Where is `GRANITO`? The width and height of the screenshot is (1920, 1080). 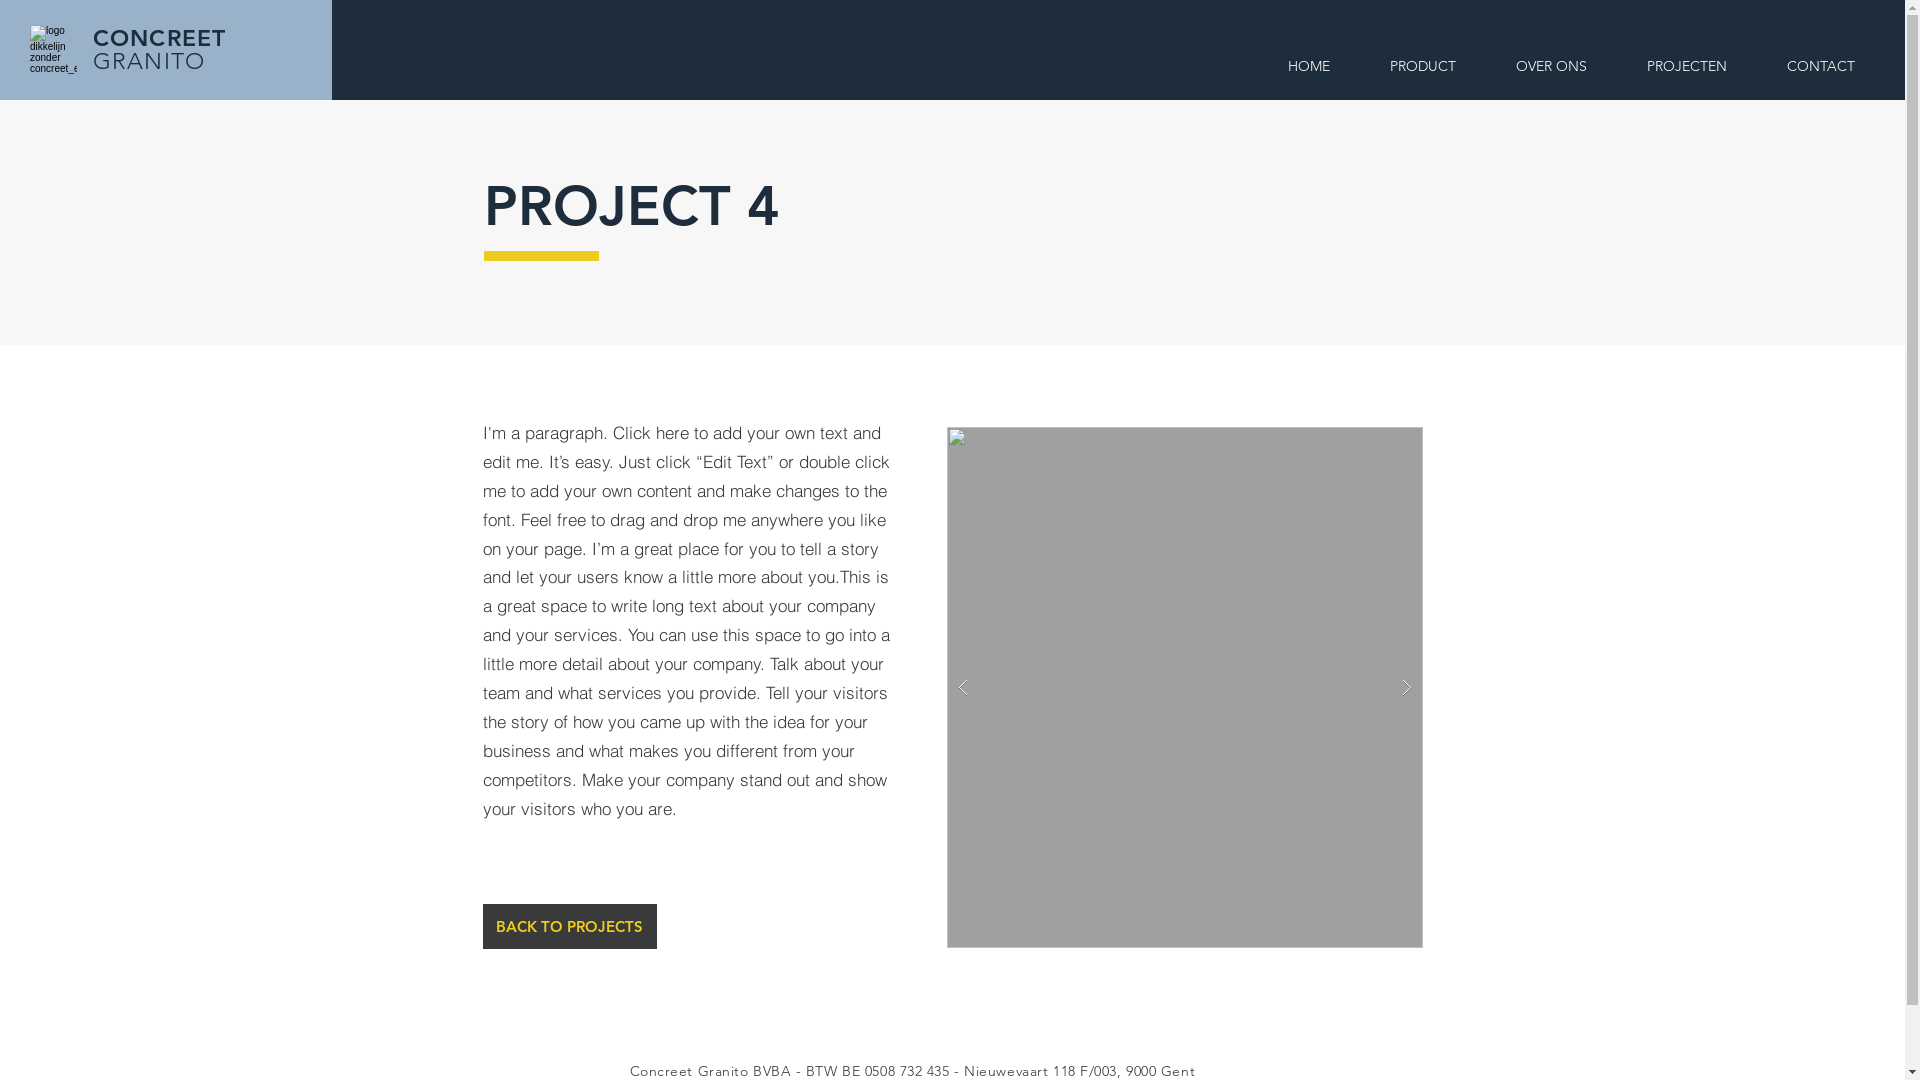
GRANITO is located at coordinates (149, 62).